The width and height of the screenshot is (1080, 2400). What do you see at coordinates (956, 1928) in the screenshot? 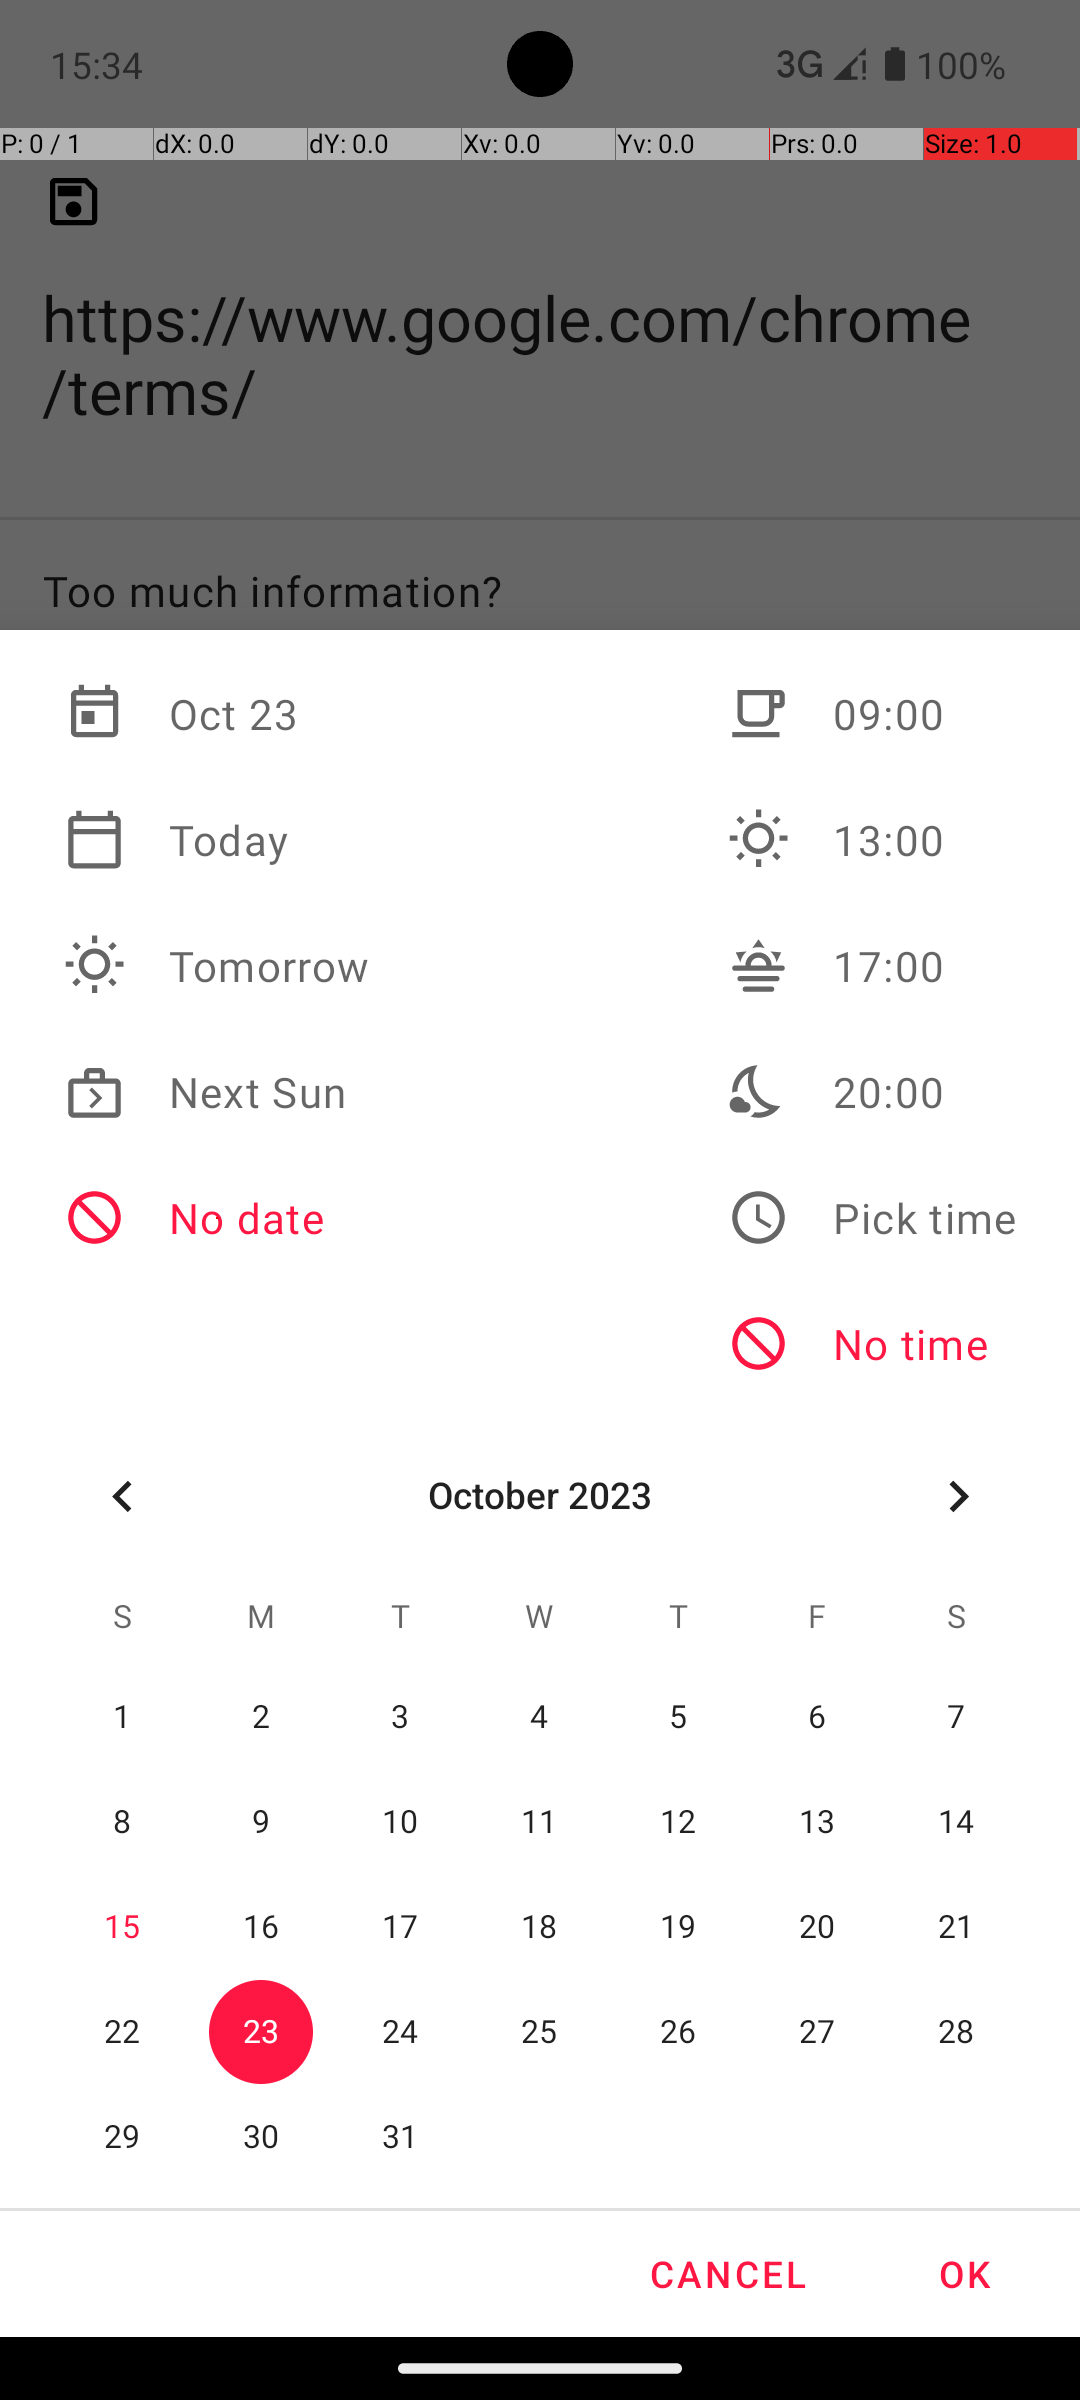
I see `21` at bounding box center [956, 1928].